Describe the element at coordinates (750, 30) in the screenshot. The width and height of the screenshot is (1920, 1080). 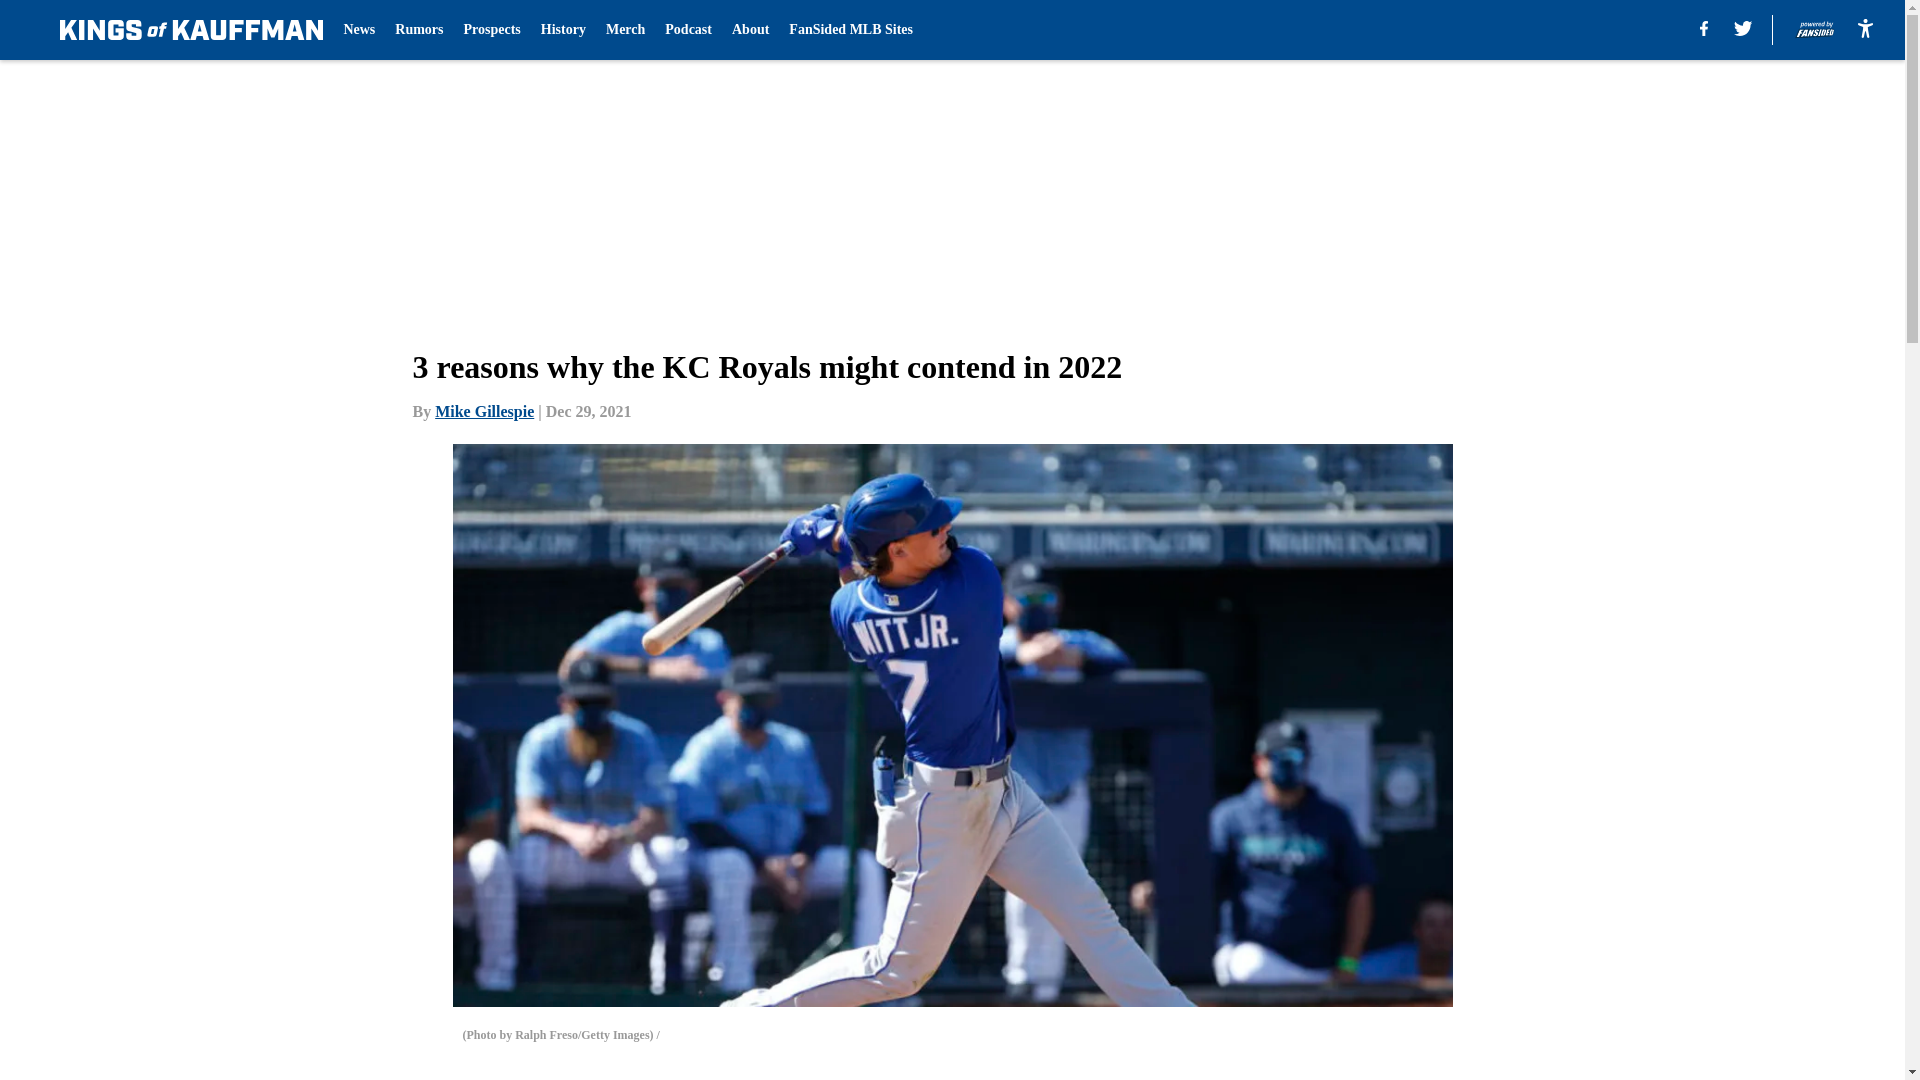
I see `About` at that location.